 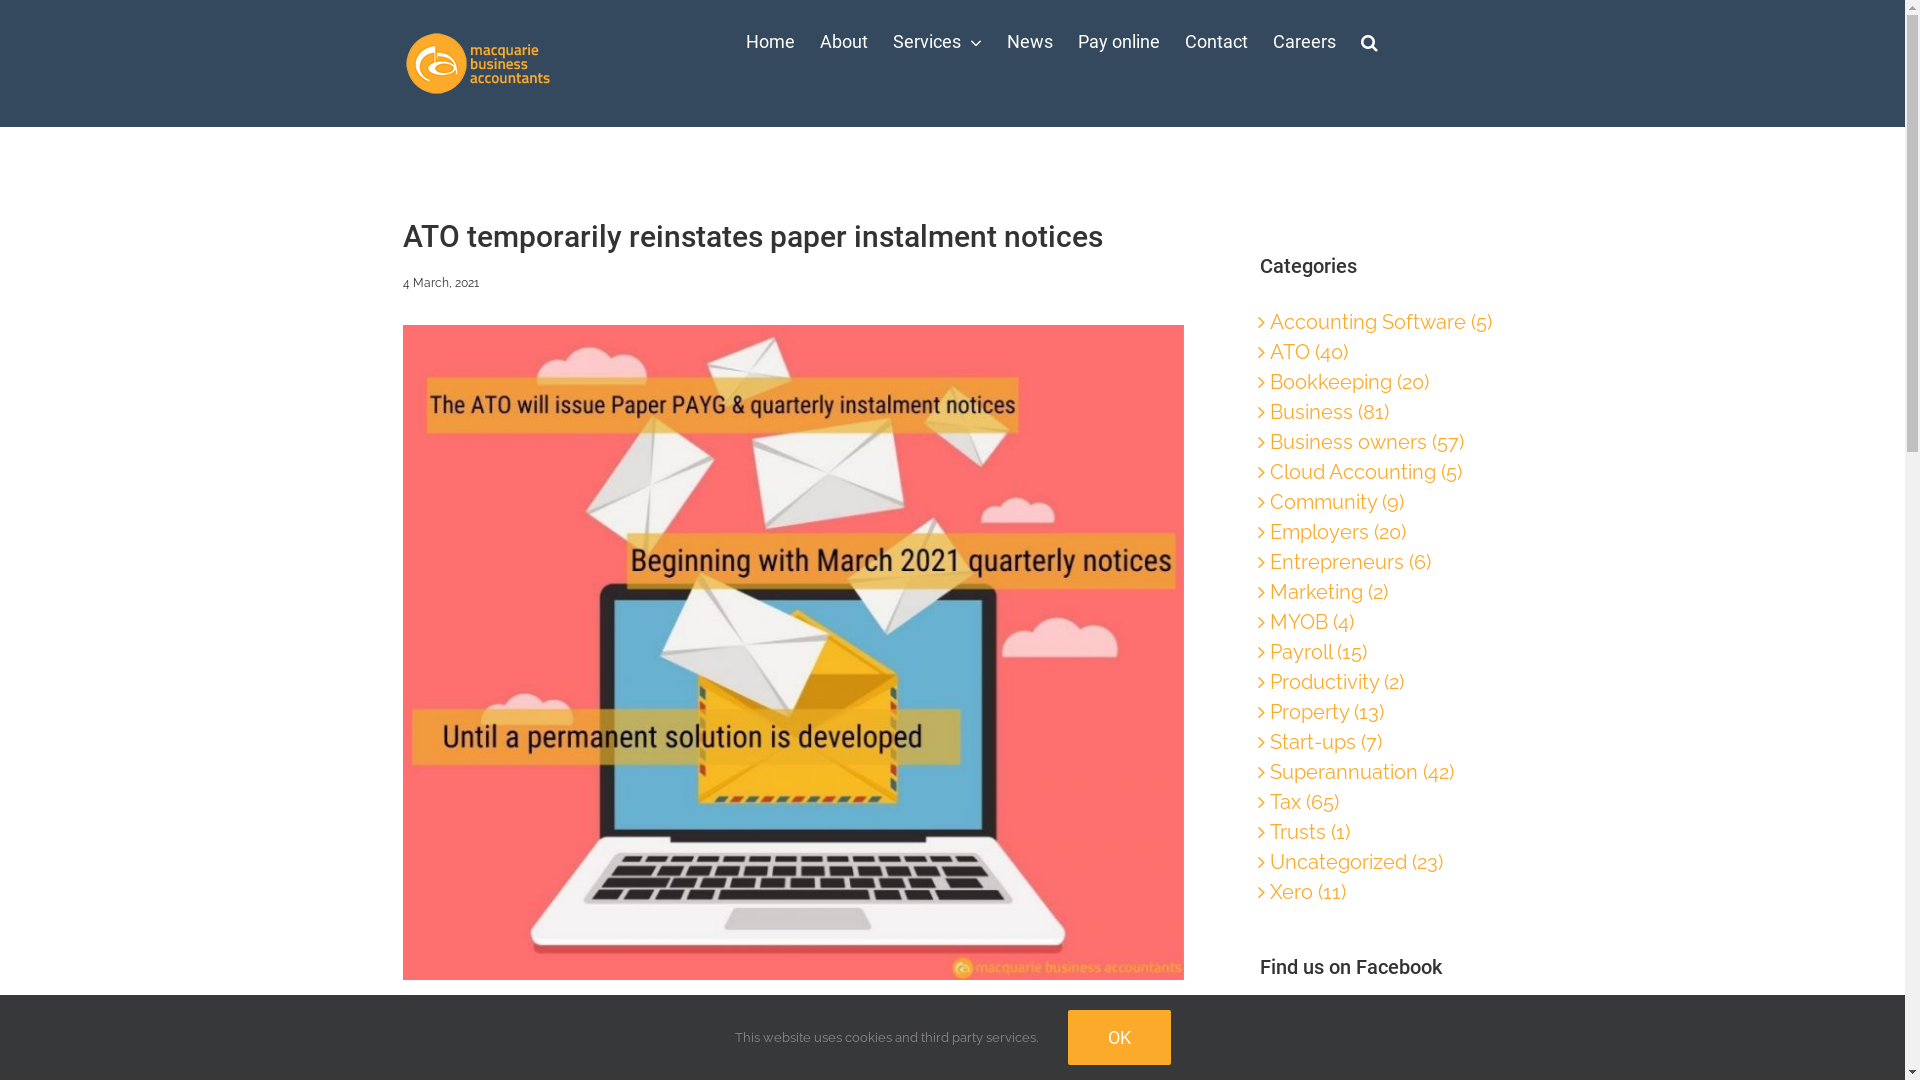 What do you see at coordinates (1382, 892) in the screenshot?
I see `Xero (11)` at bounding box center [1382, 892].